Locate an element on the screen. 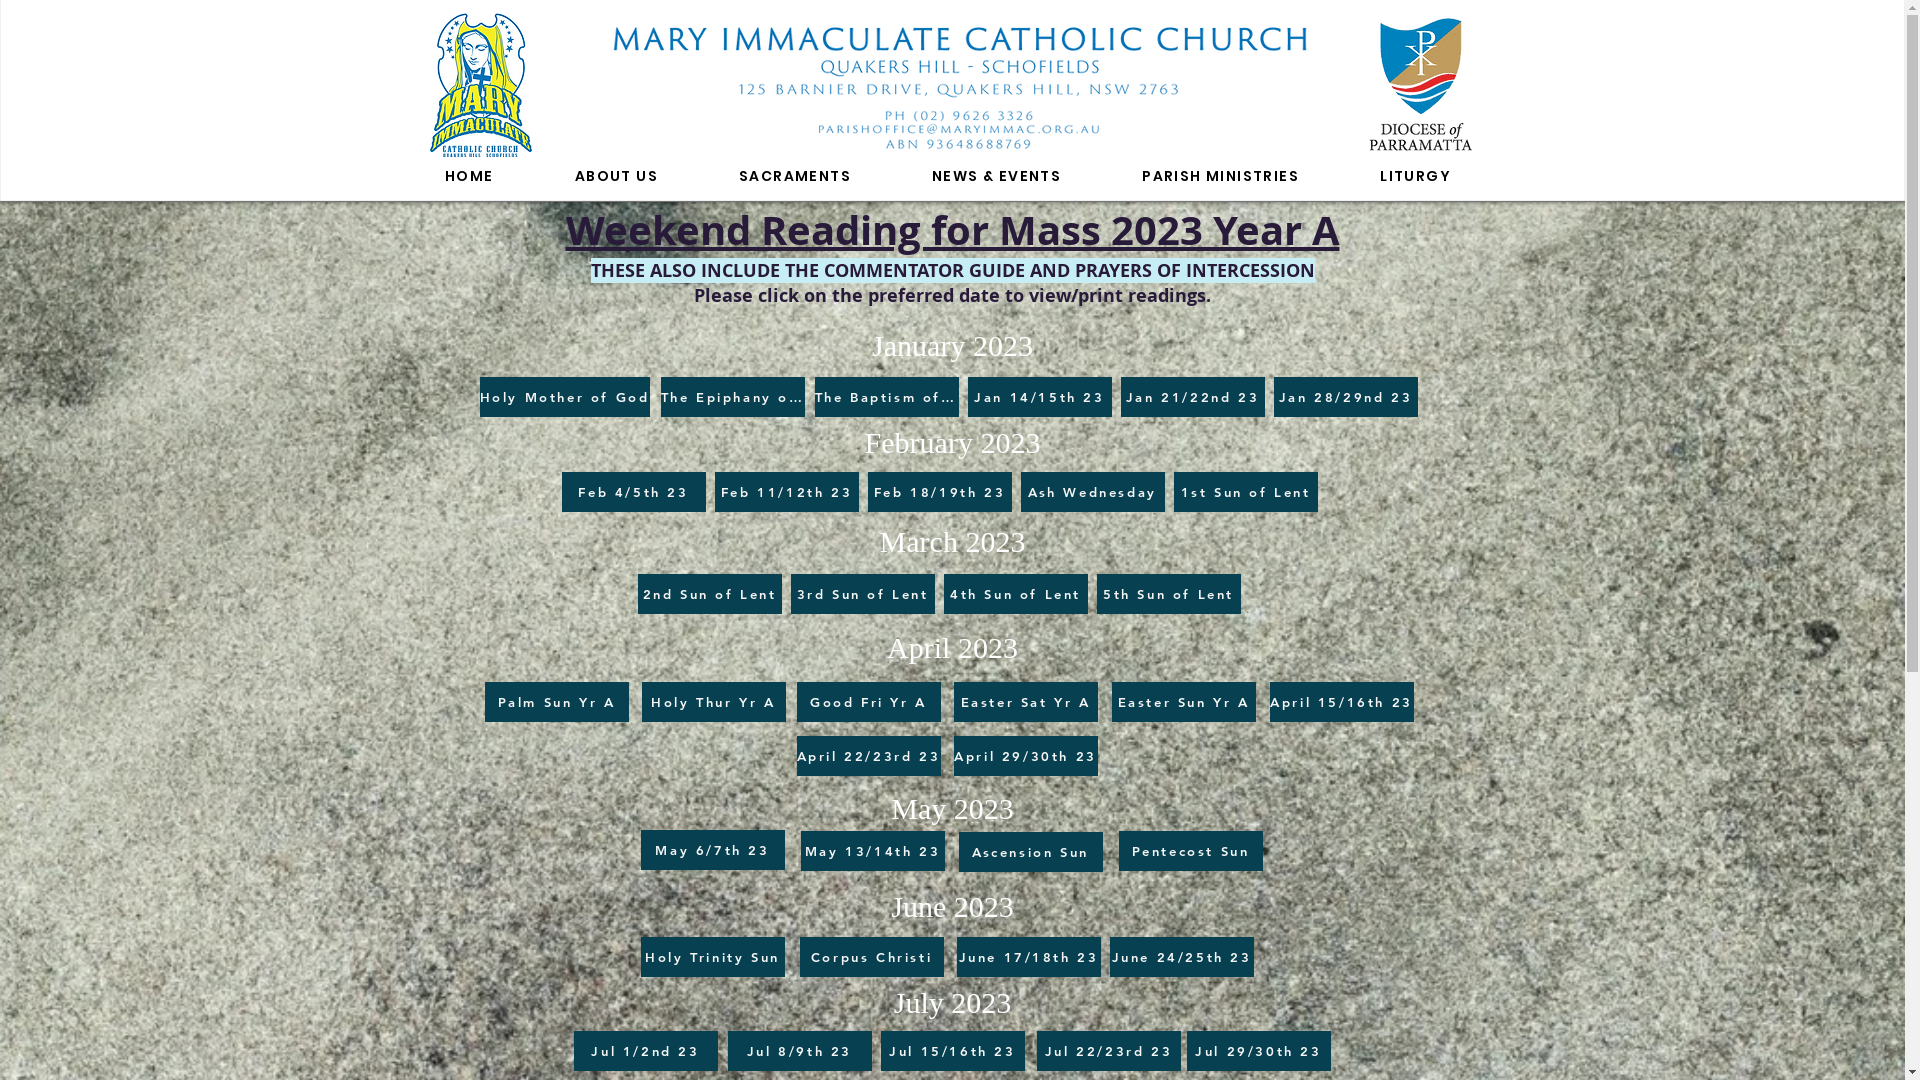 Image resolution: width=1920 pixels, height=1080 pixels. Easter Sat Yr A is located at coordinates (1026, 702).